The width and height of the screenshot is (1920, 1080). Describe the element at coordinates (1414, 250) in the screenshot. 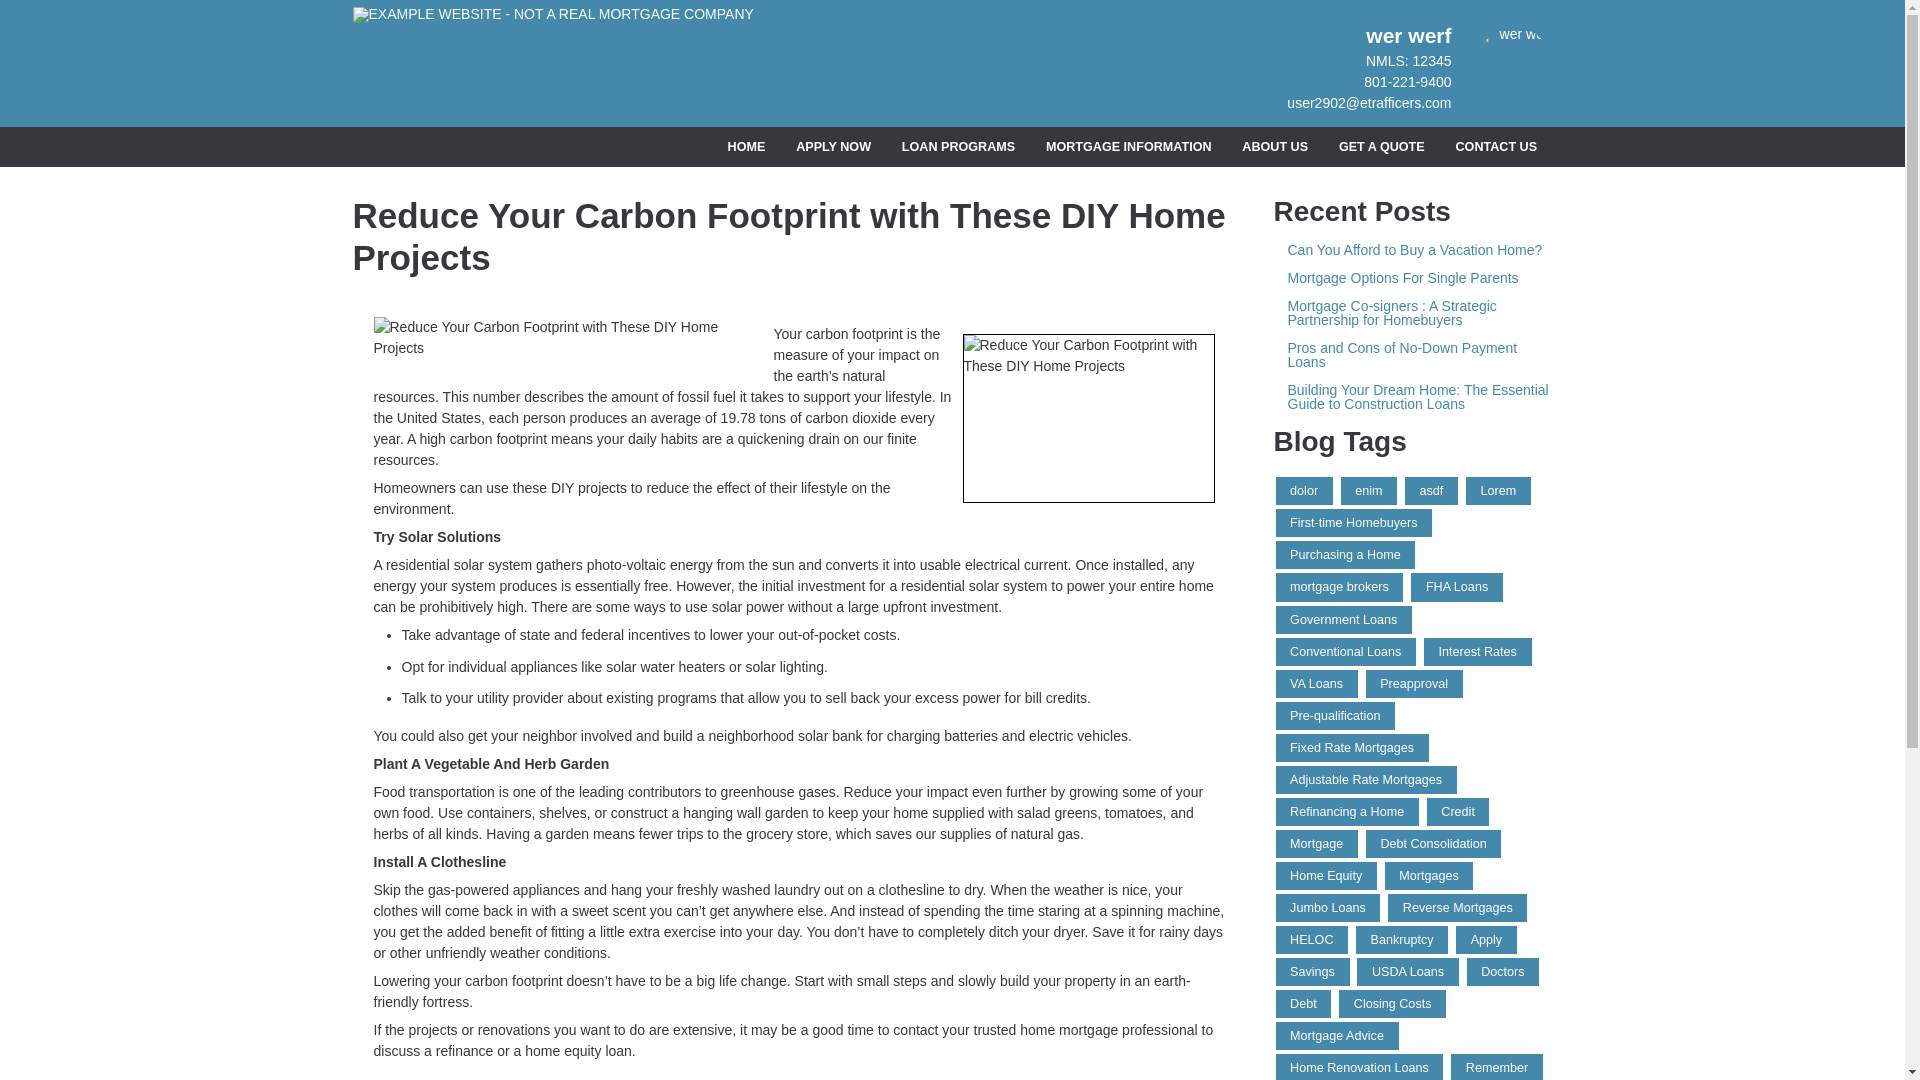

I see `Can You Afford to Buy a Vacation Home?` at that location.